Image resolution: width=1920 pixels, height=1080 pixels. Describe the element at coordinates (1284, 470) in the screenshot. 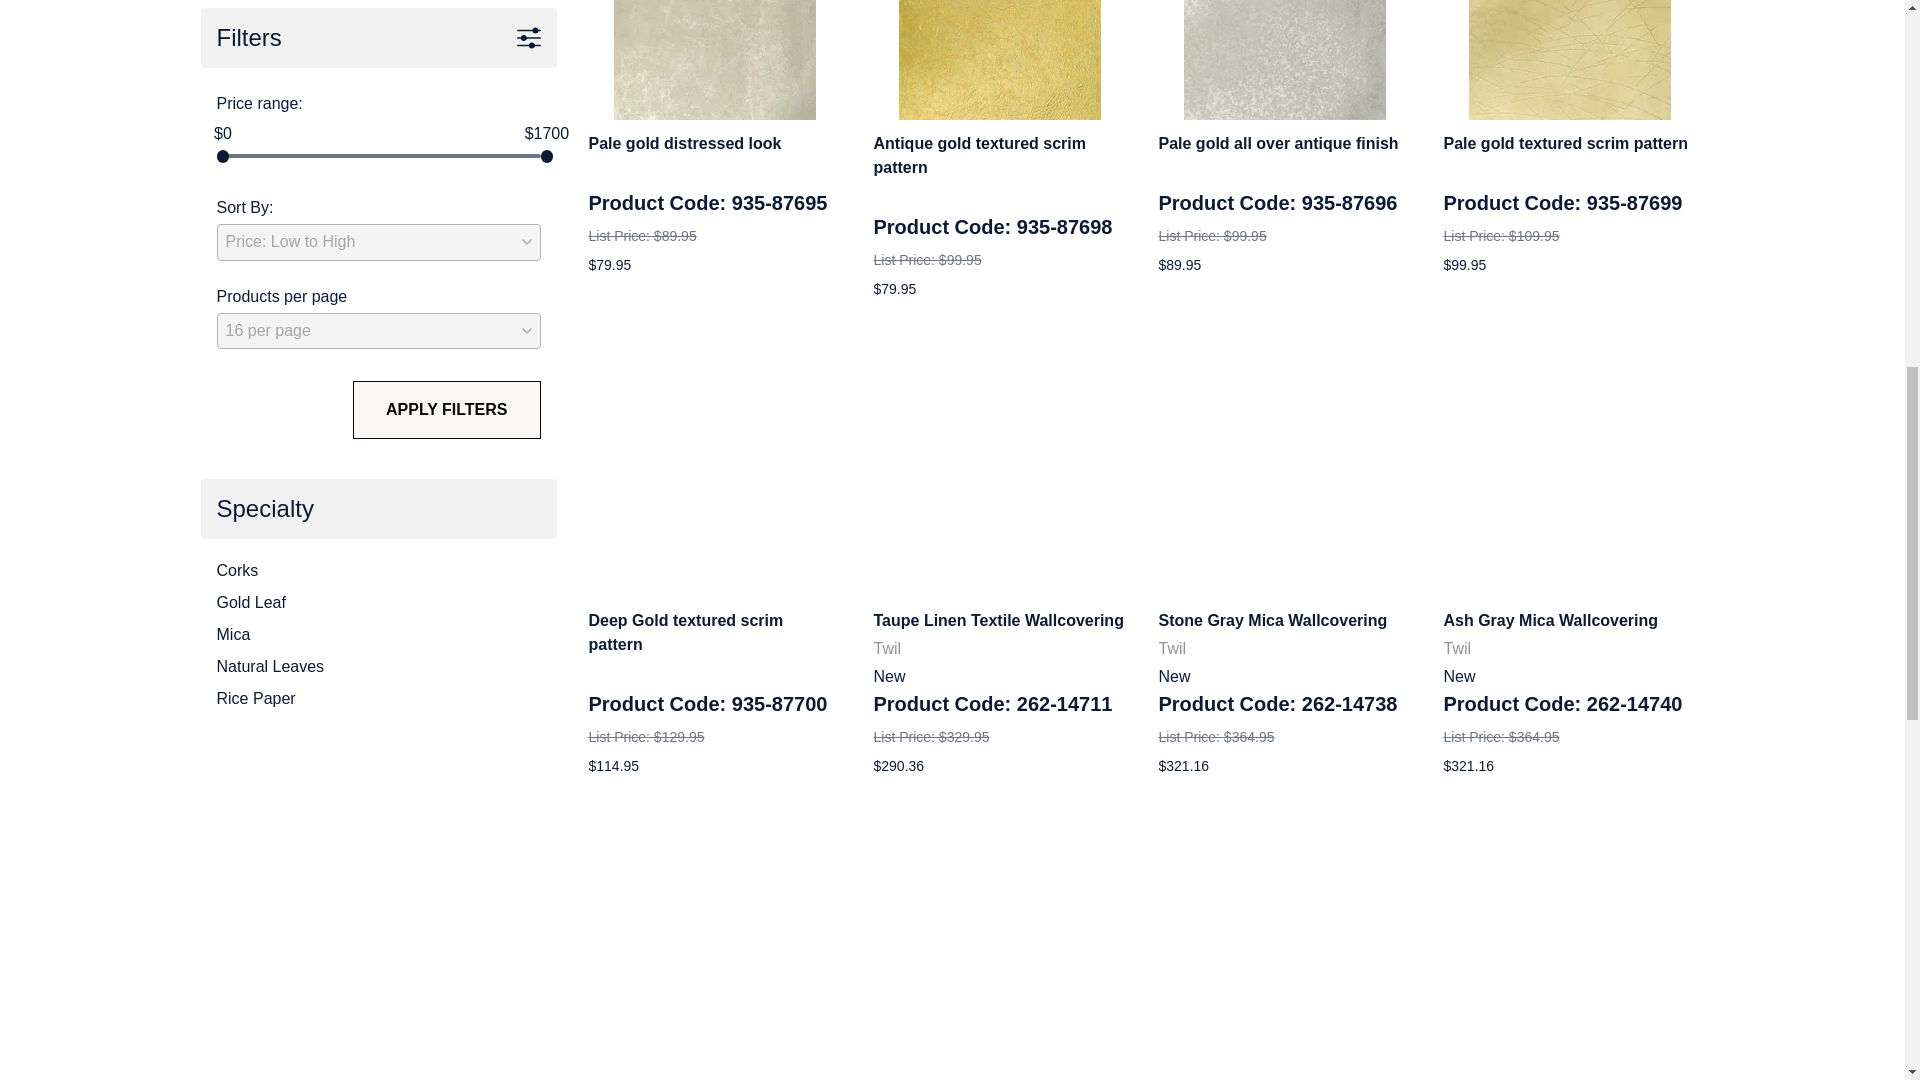

I see `Stone Gray Mica Wallcovering` at that location.